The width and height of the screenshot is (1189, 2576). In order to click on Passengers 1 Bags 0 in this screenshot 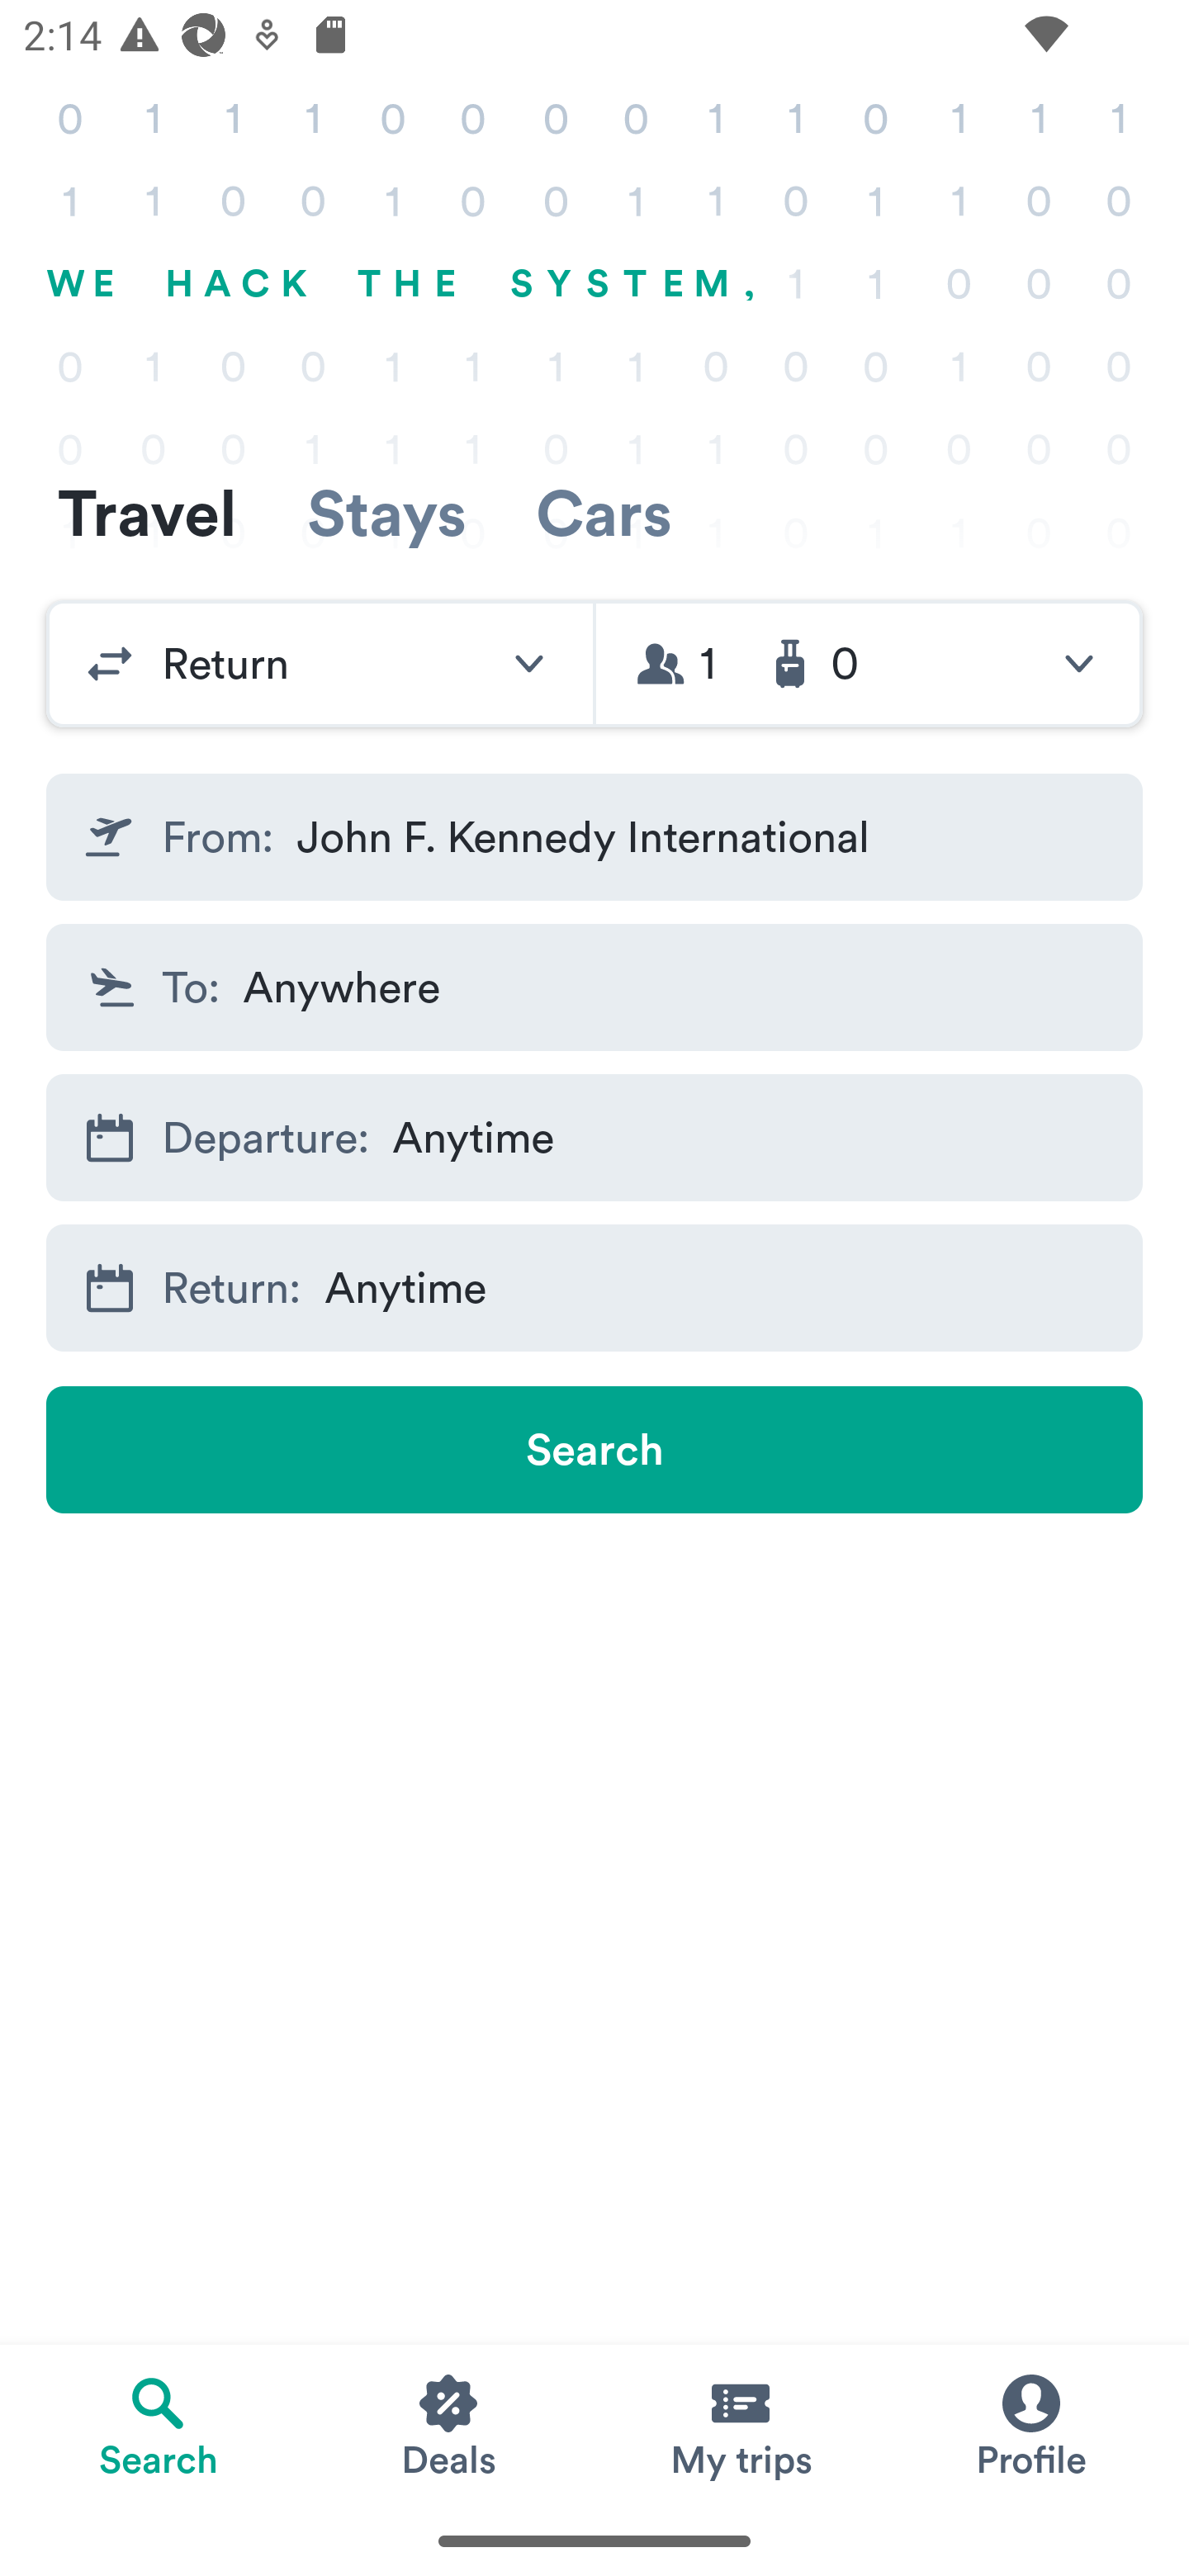, I will do `click(869, 664)`.